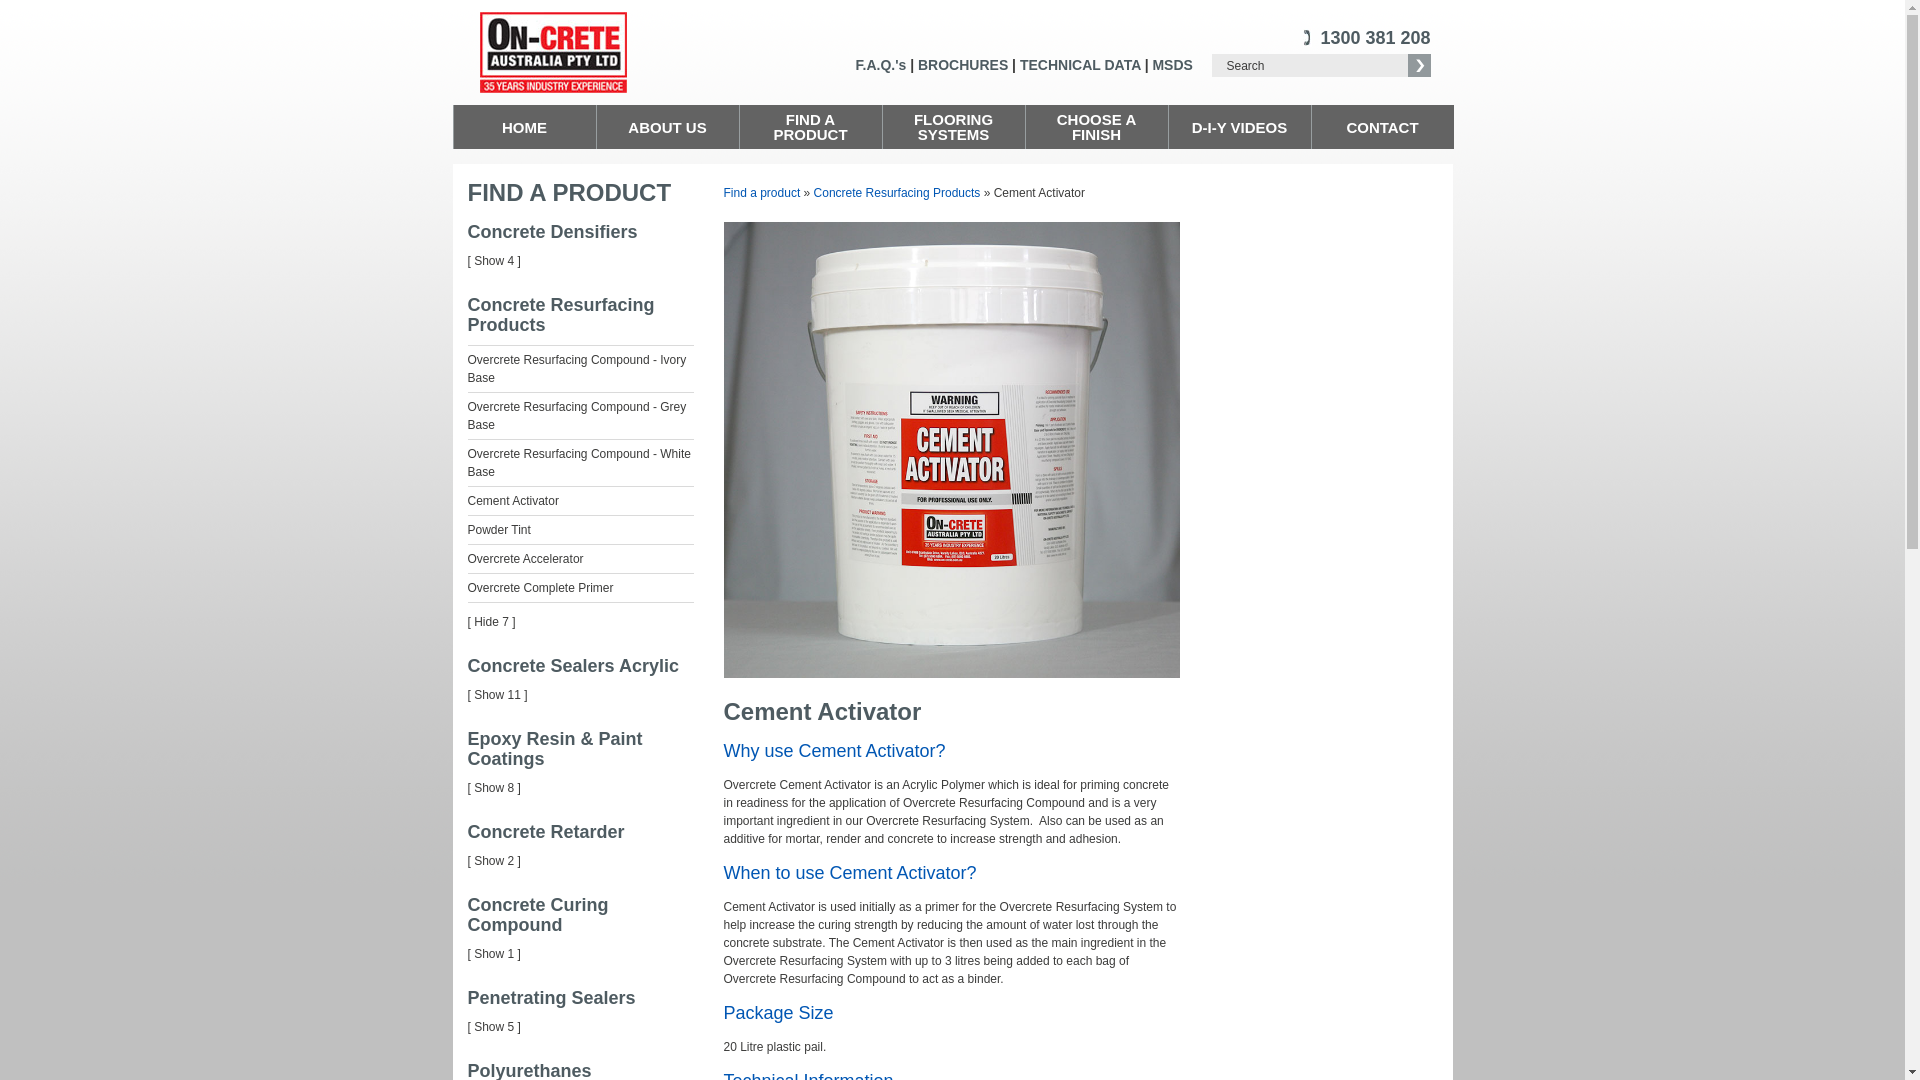 Image resolution: width=1920 pixels, height=1080 pixels. Describe the element at coordinates (1240, 127) in the screenshot. I see `D-I-Y VIDEOS` at that location.